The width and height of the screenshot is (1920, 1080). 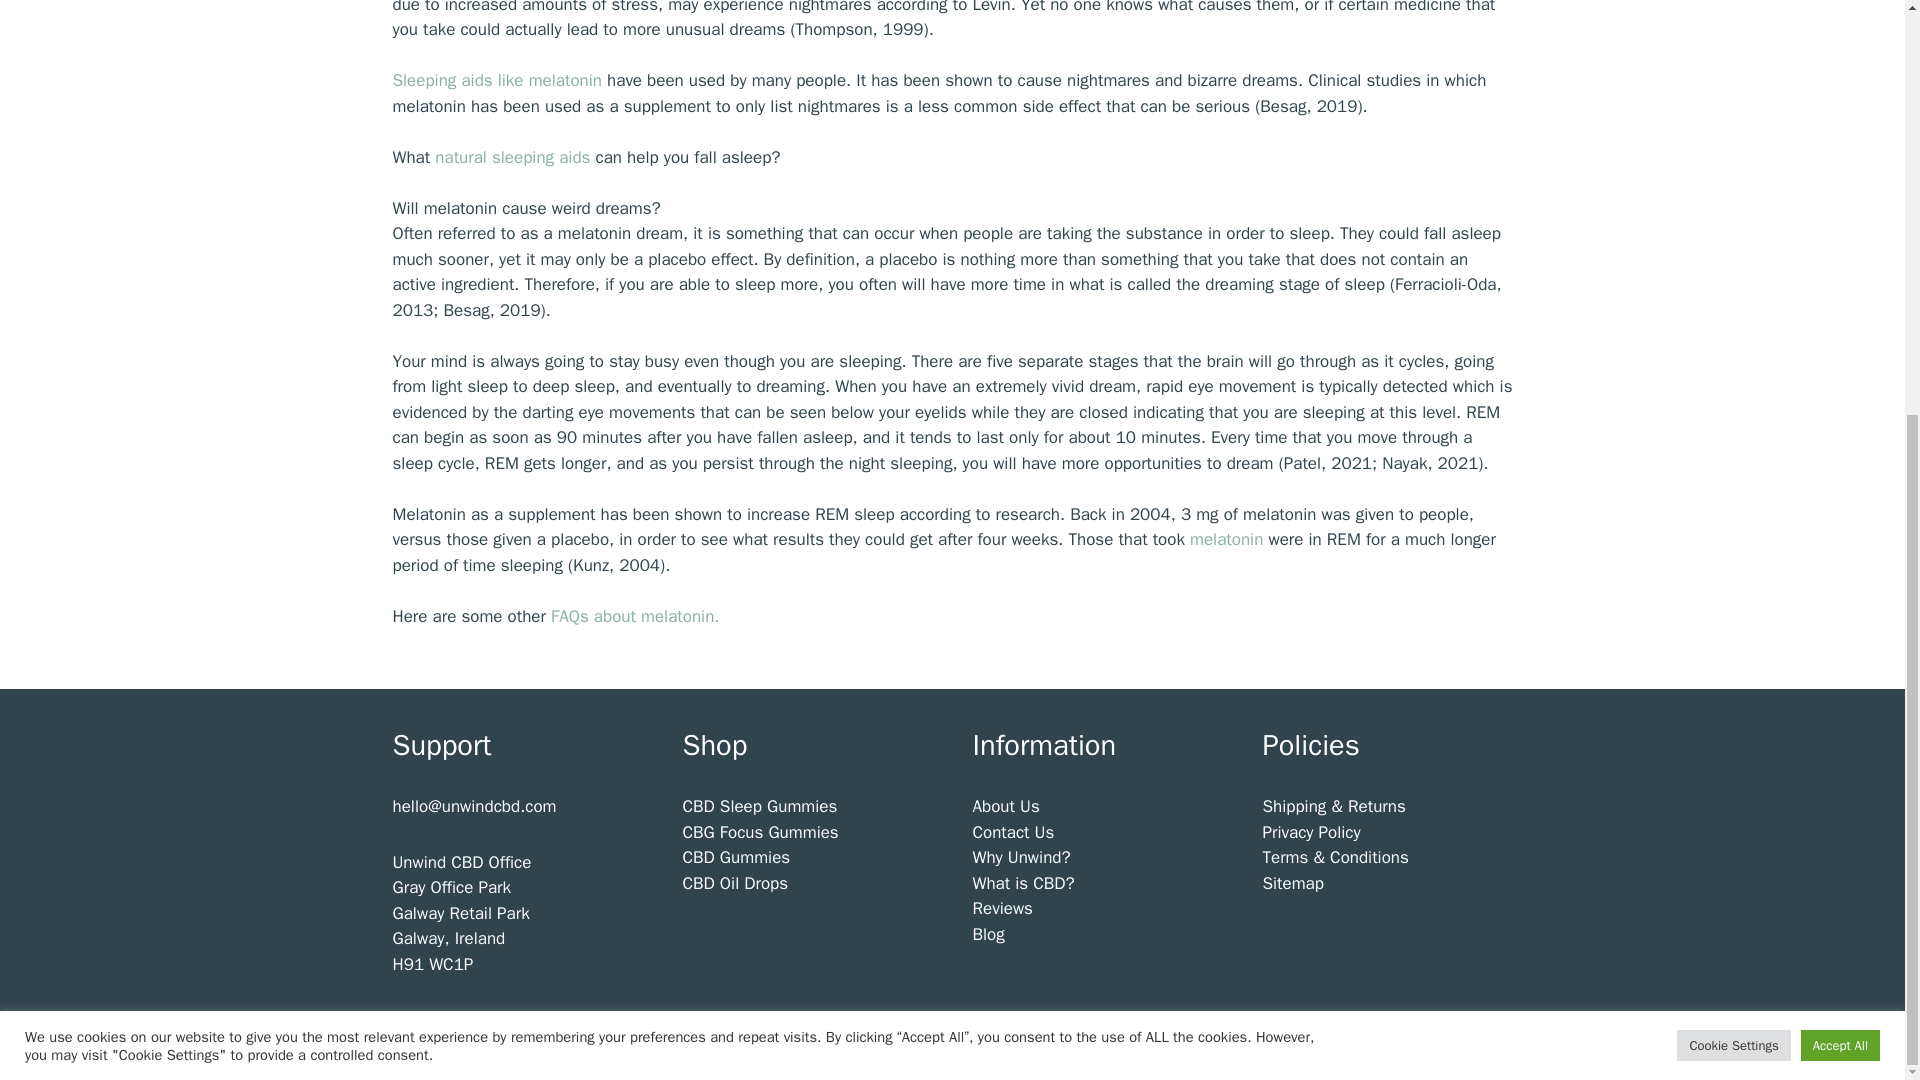 What do you see at coordinates (512, 157) in the screenshot?
I see `natural sleeping aids` at bounding box center [512, 157].